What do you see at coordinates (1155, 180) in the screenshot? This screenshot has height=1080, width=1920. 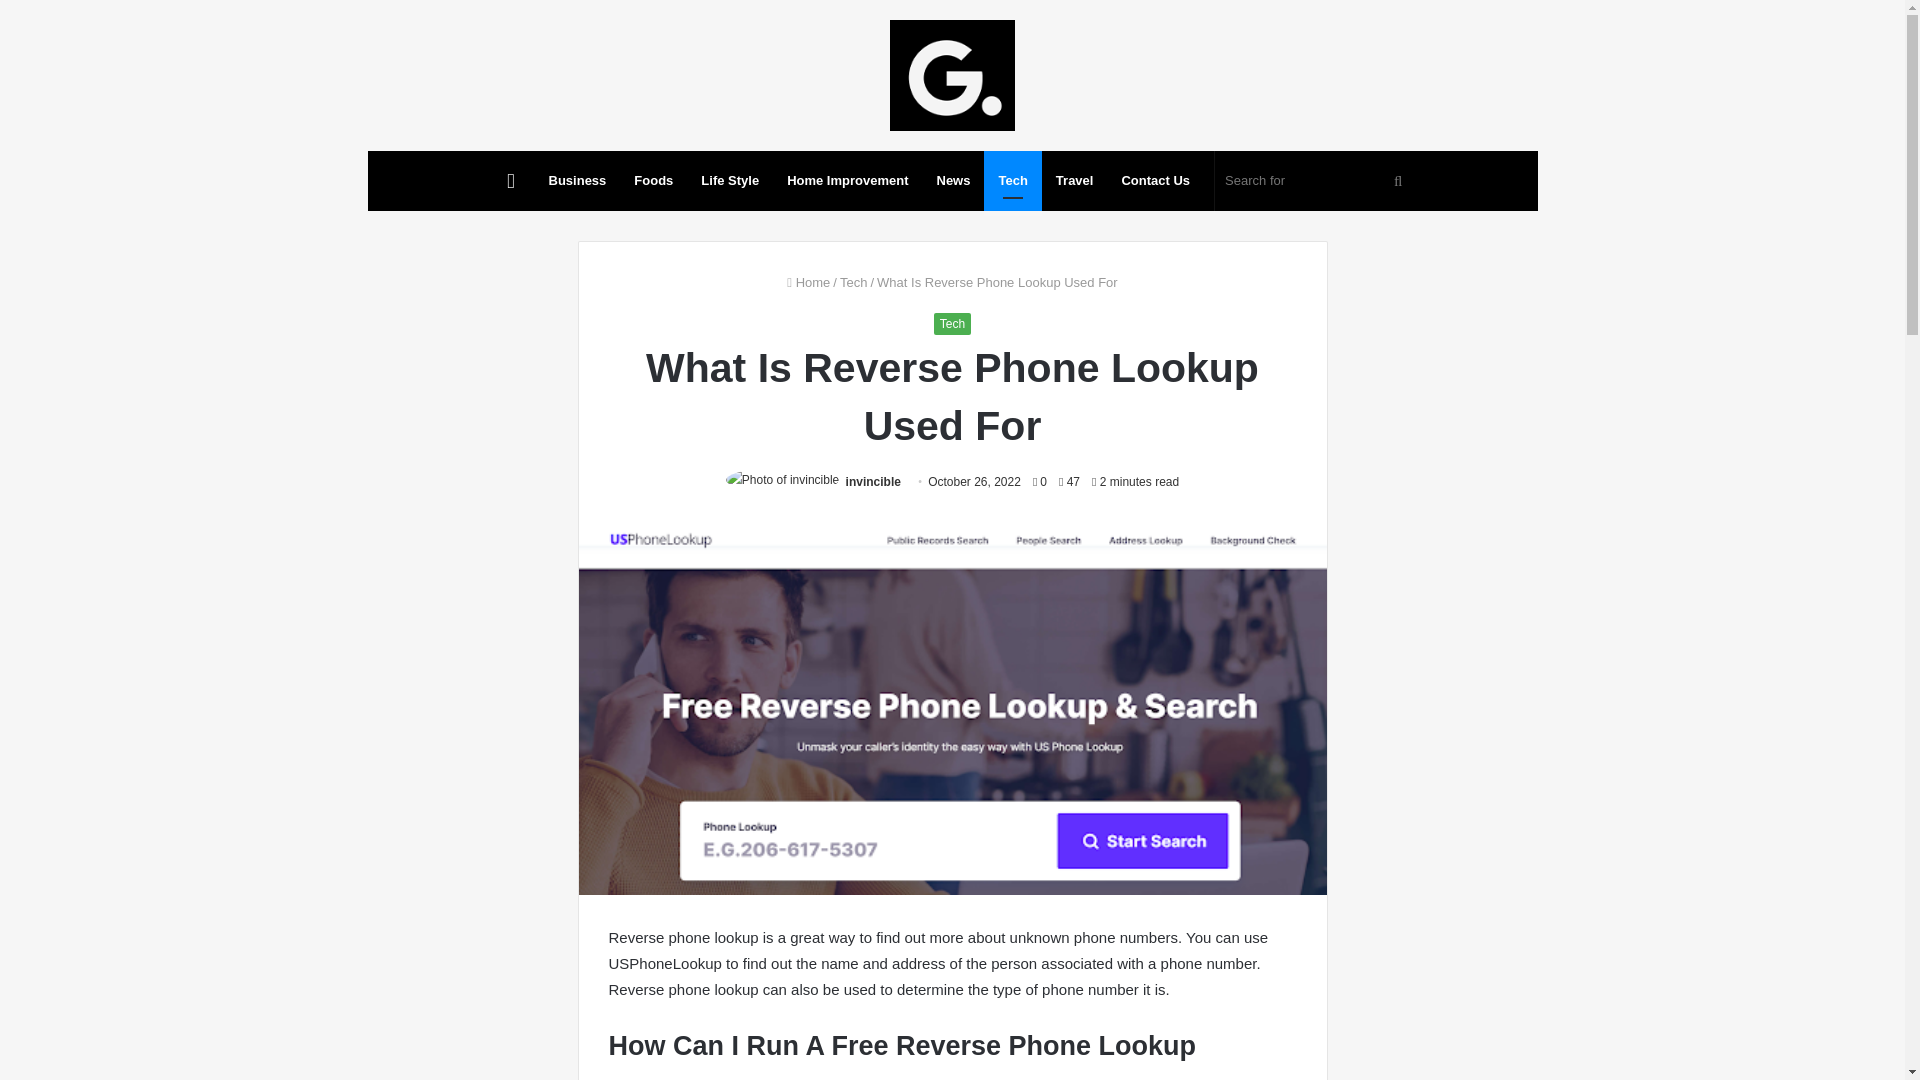 I see `Contact Us` at bounding box center [1155, 180].